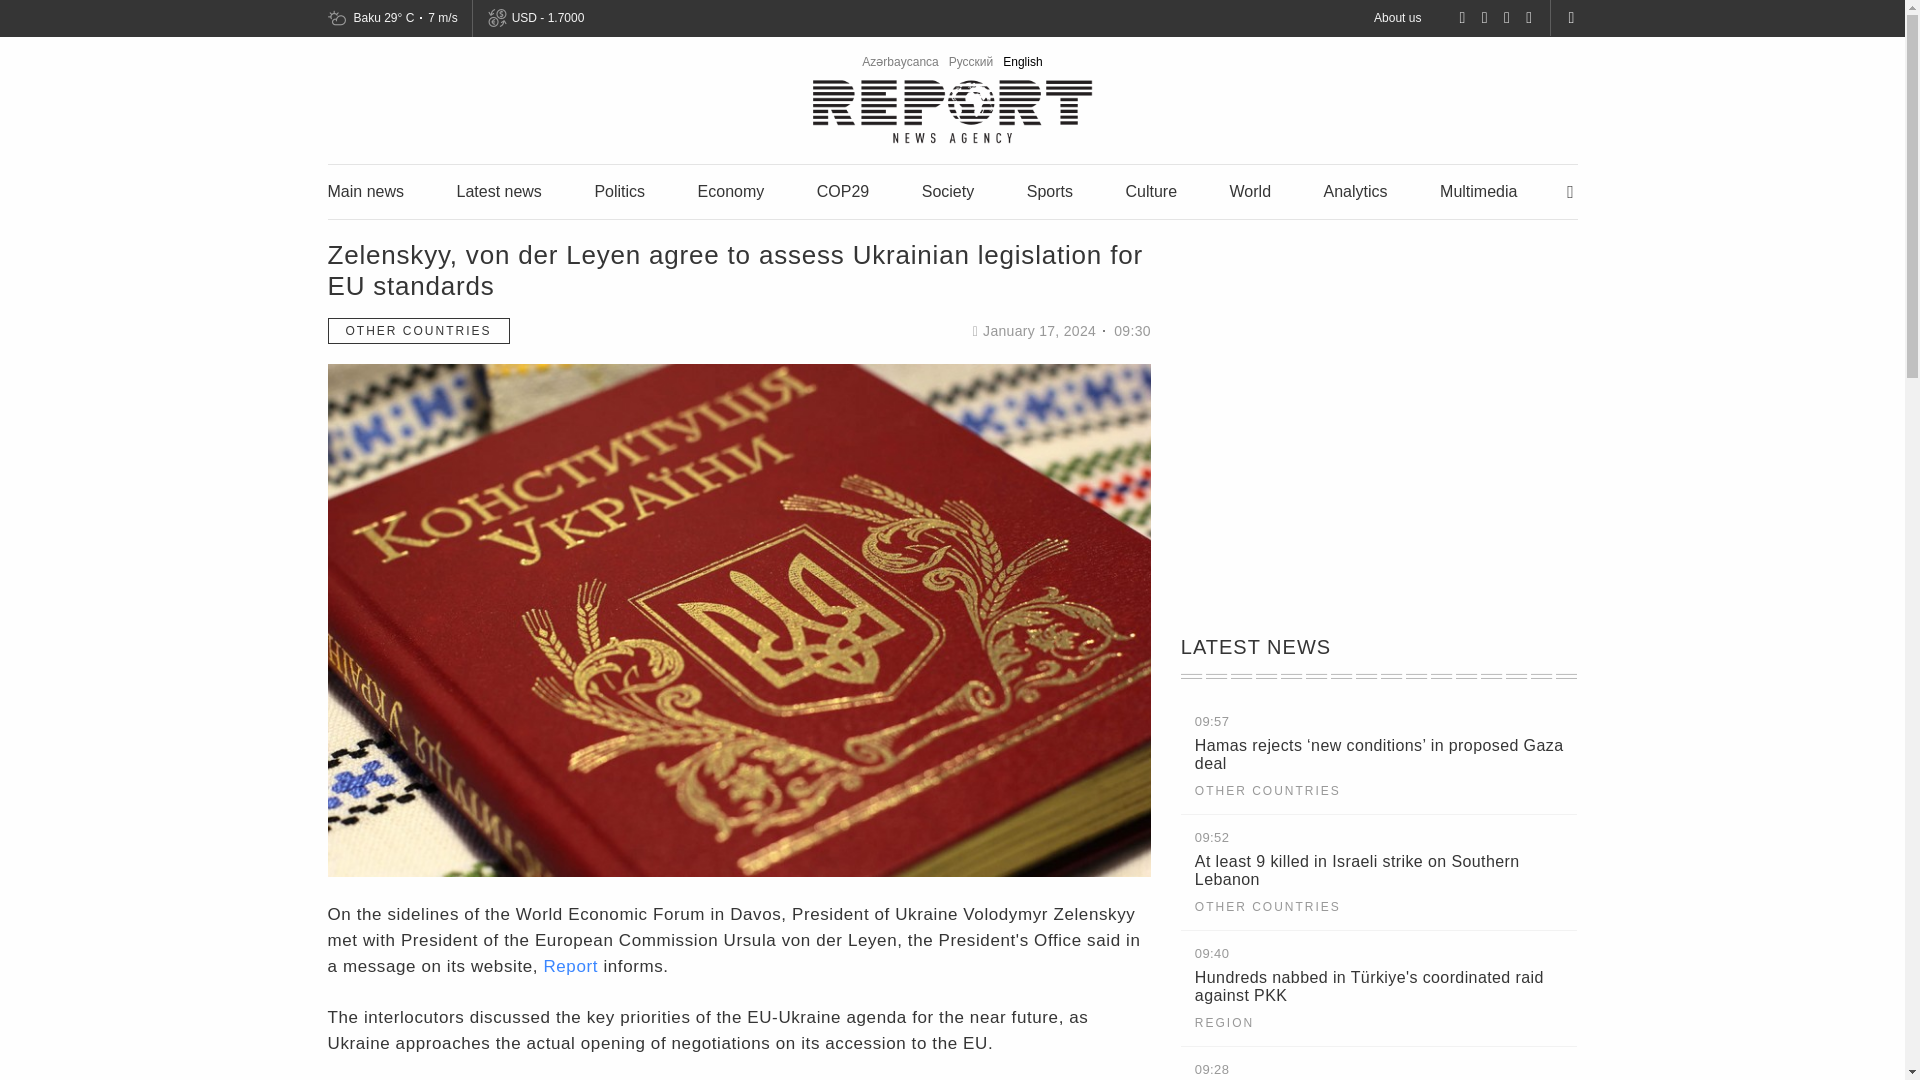  I want to click on COP29, so click(843, 190).